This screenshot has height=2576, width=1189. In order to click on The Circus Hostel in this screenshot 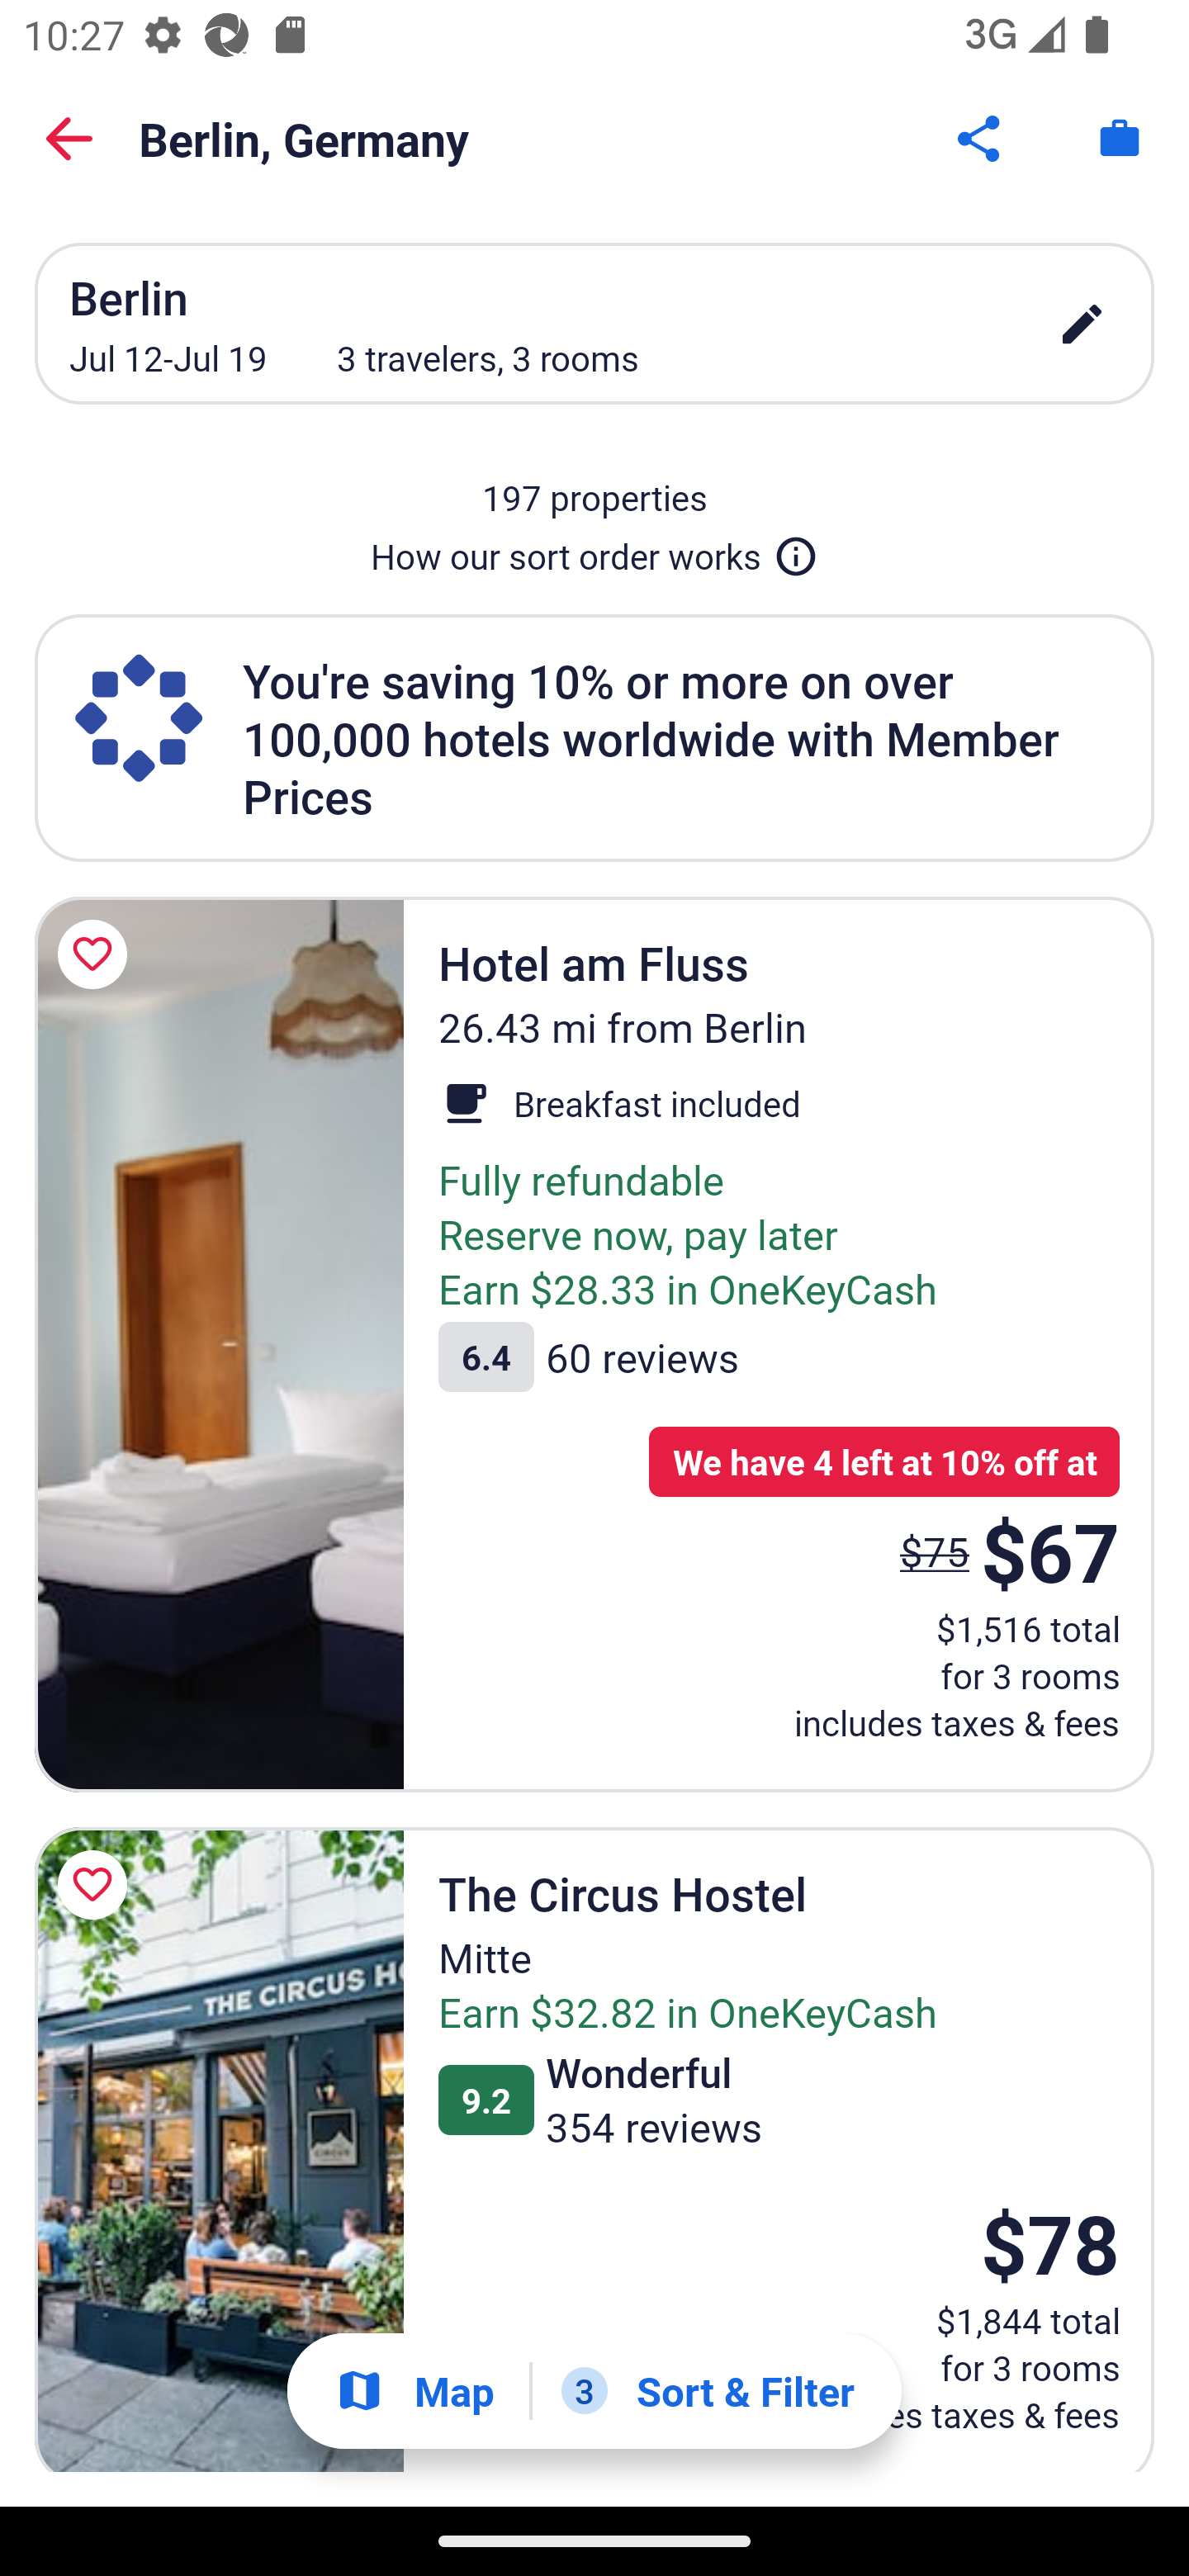, I will do `click(219, 2150)`.